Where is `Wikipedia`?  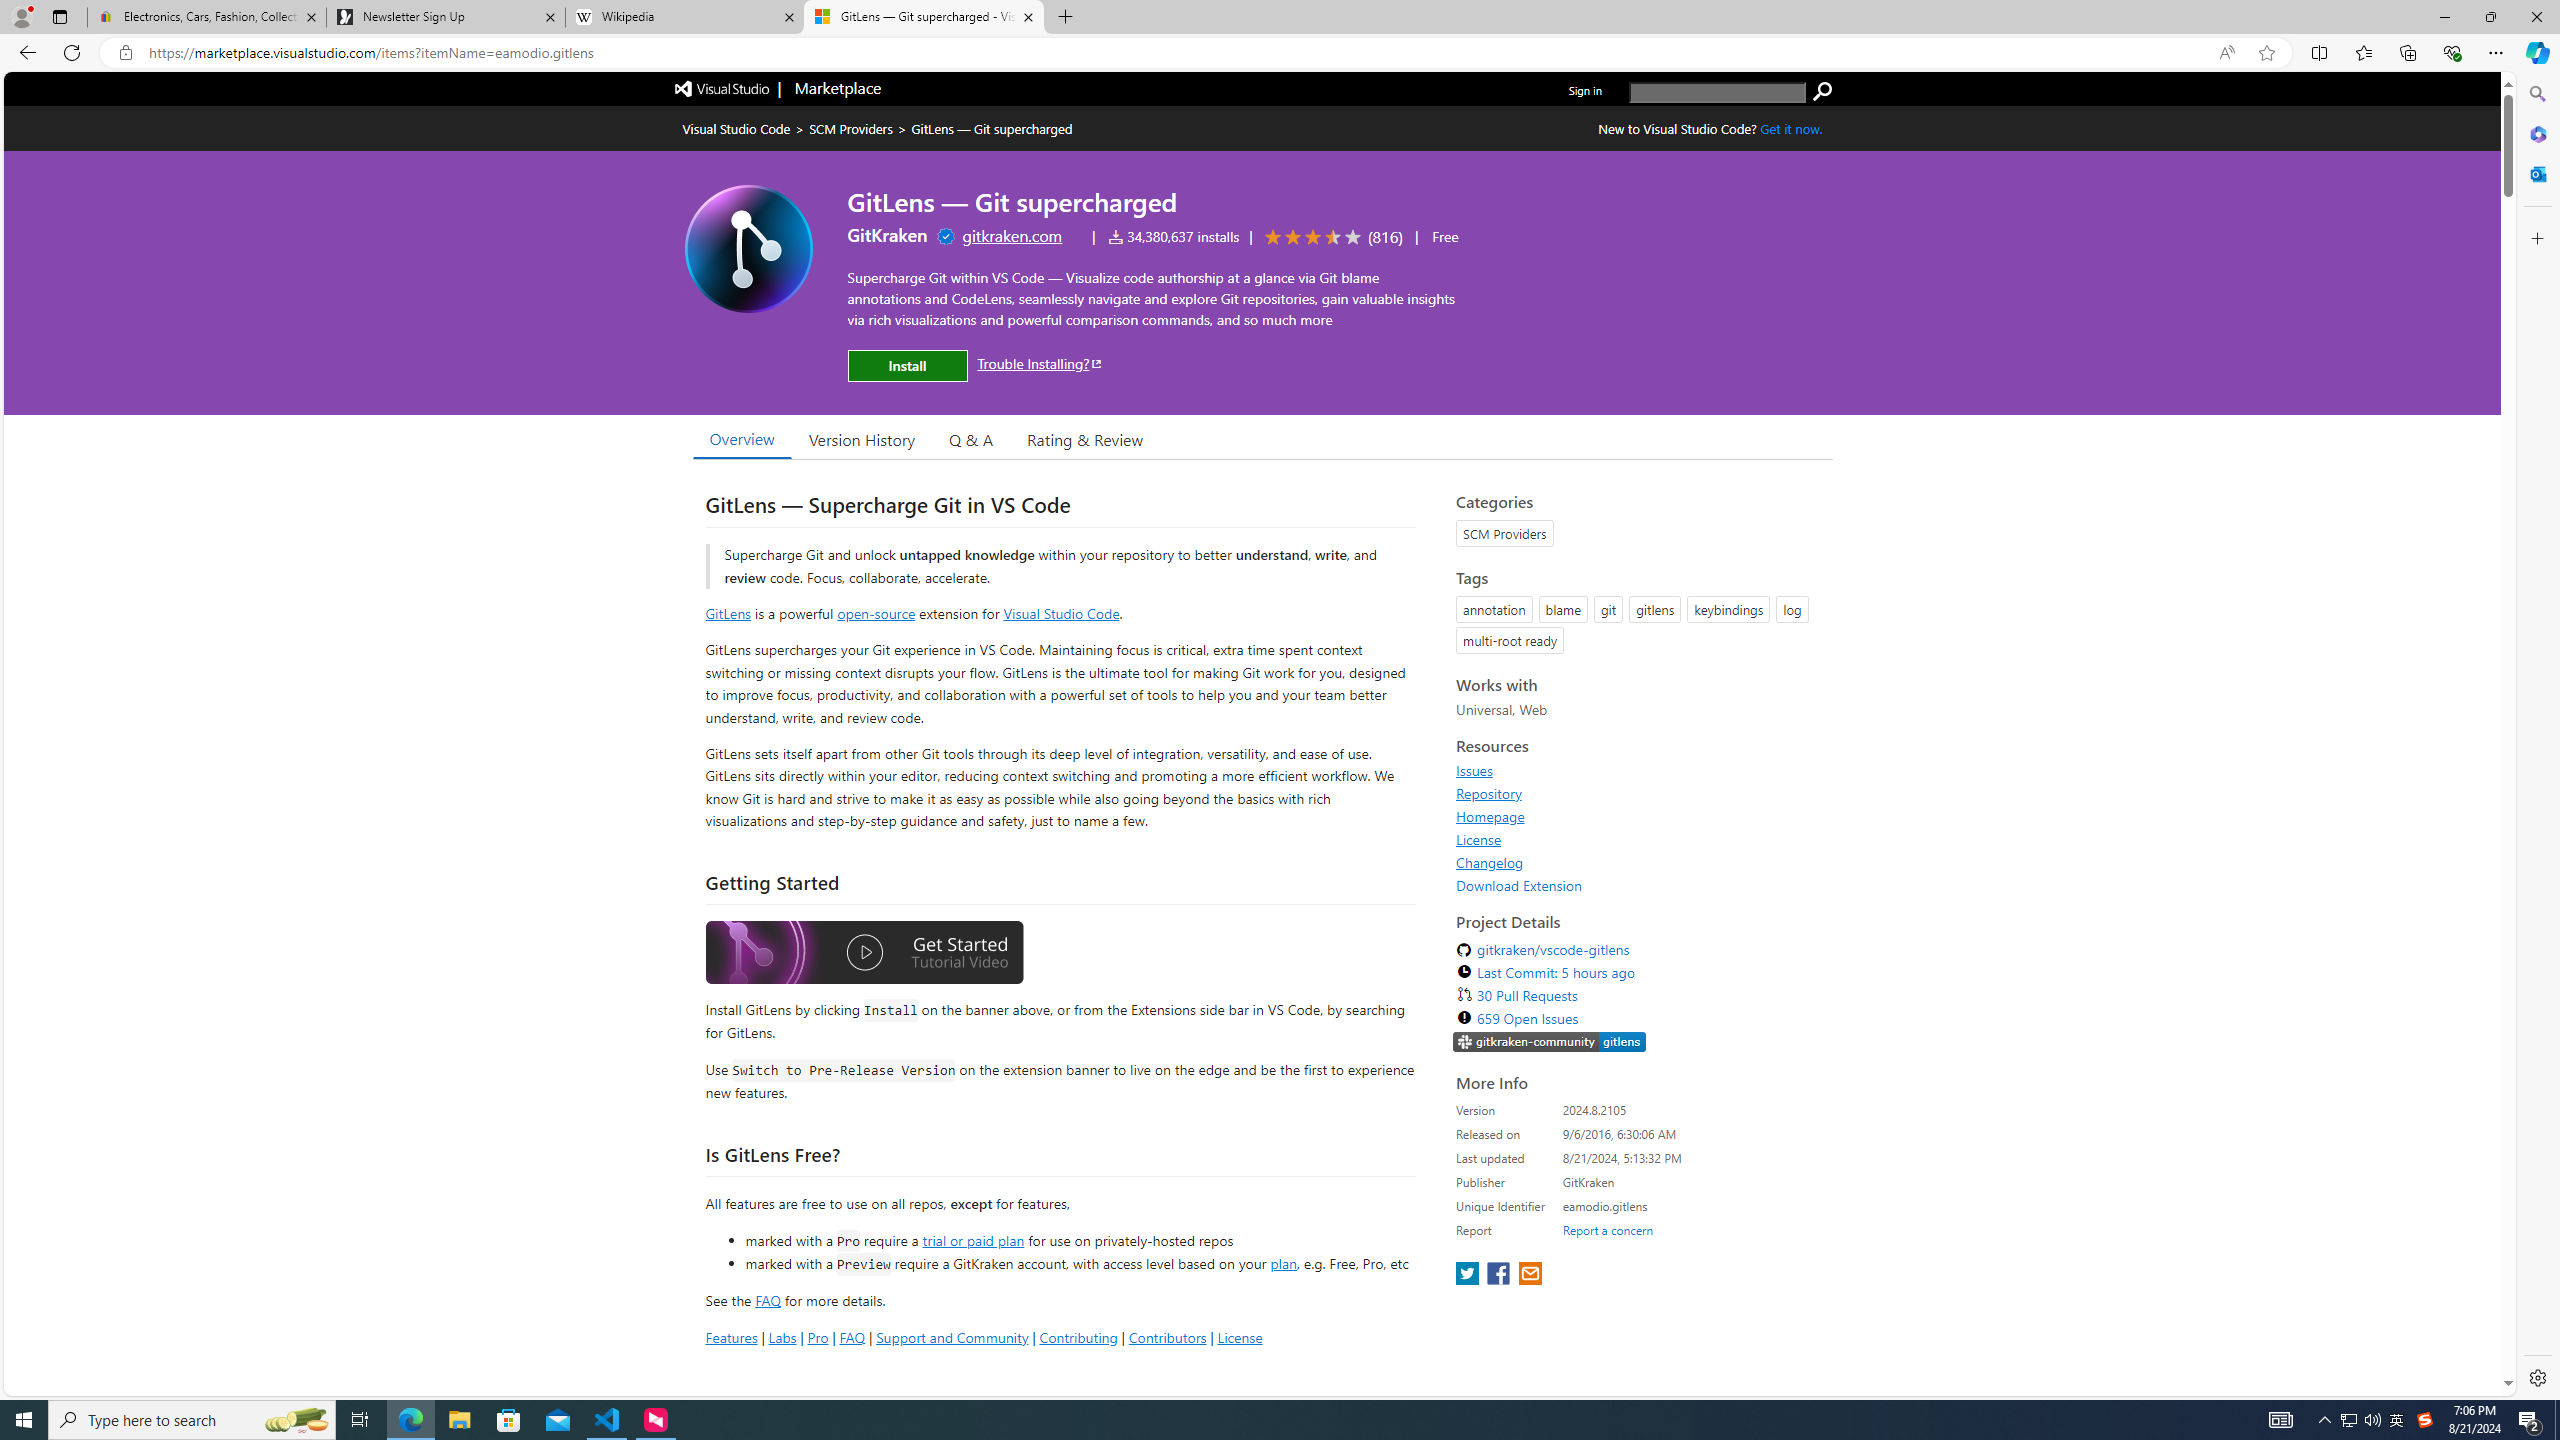
Wikipedia is located at coordinates (686, 17).